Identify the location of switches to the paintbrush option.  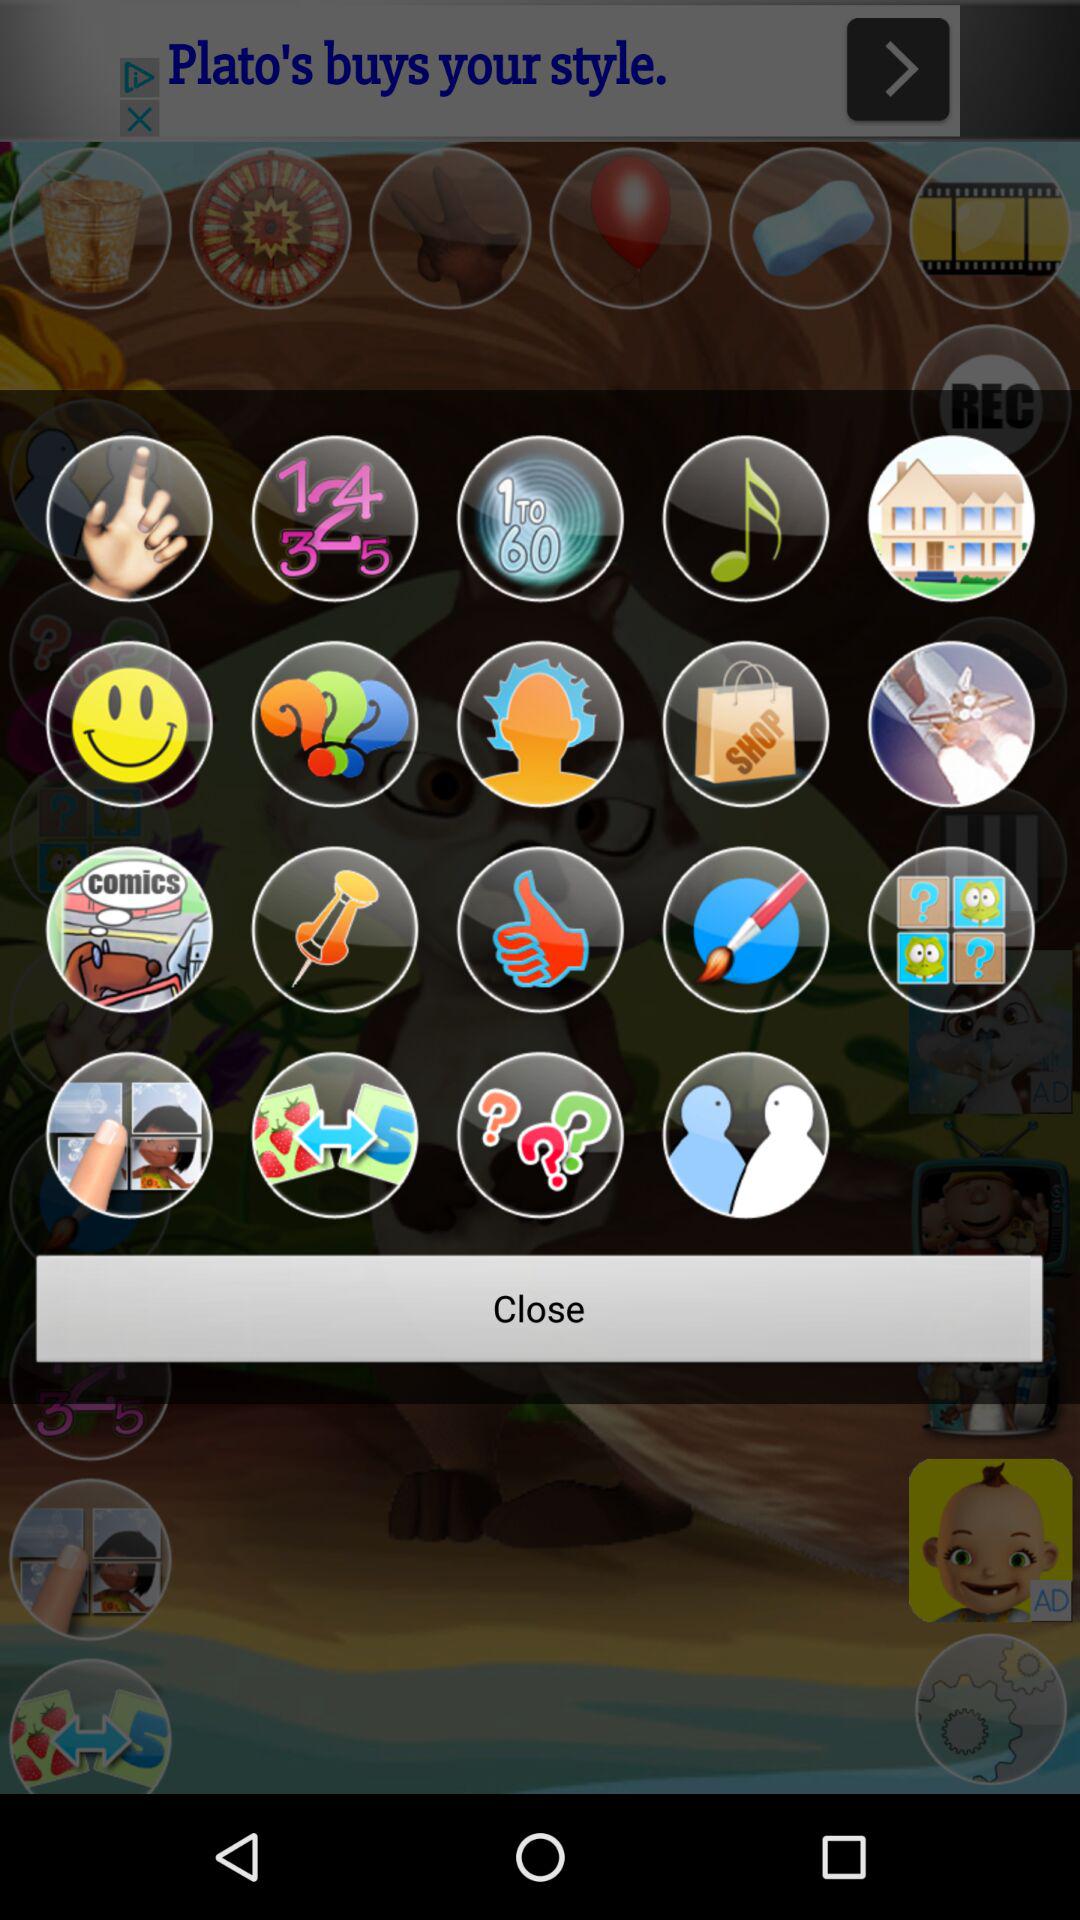
(745, 930).